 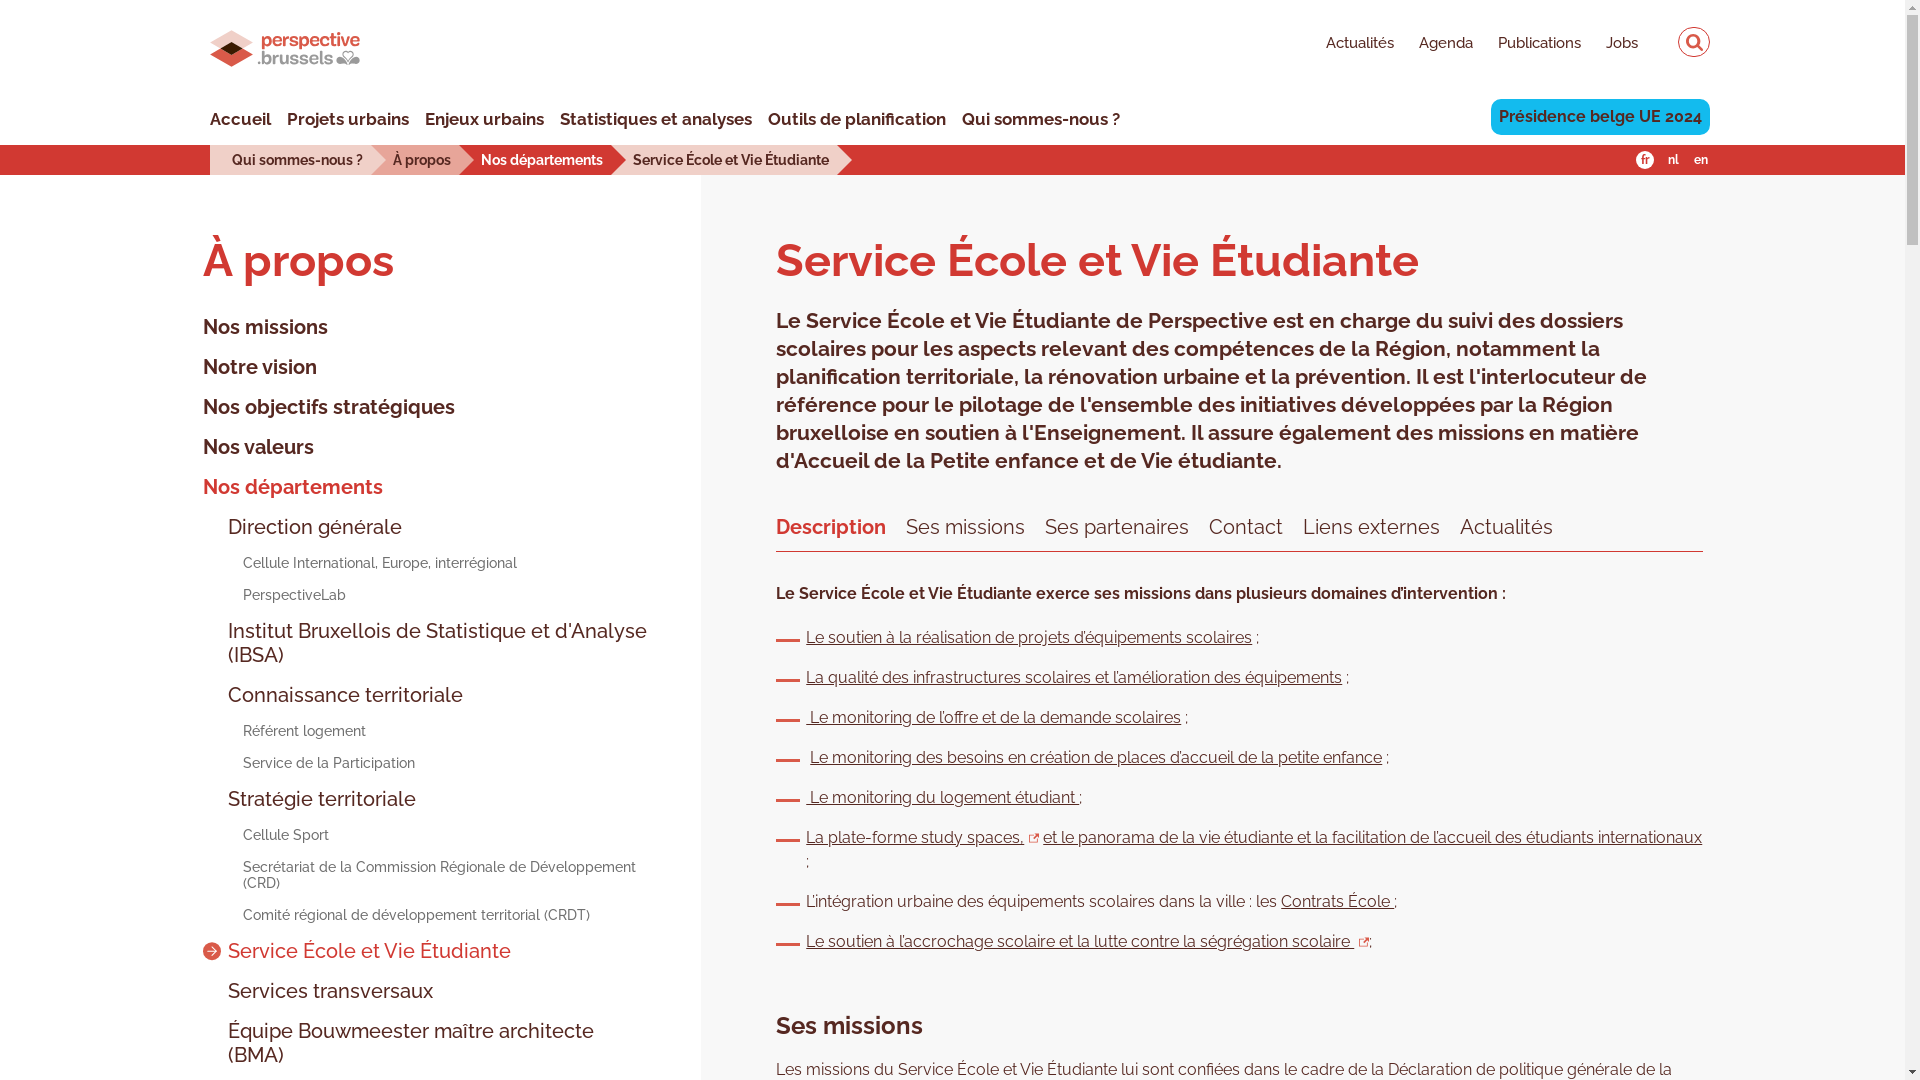 What do you see at coordinates (966, 525) in the screenshot?
I see `Ses missions` at bounding box center [966, 525].